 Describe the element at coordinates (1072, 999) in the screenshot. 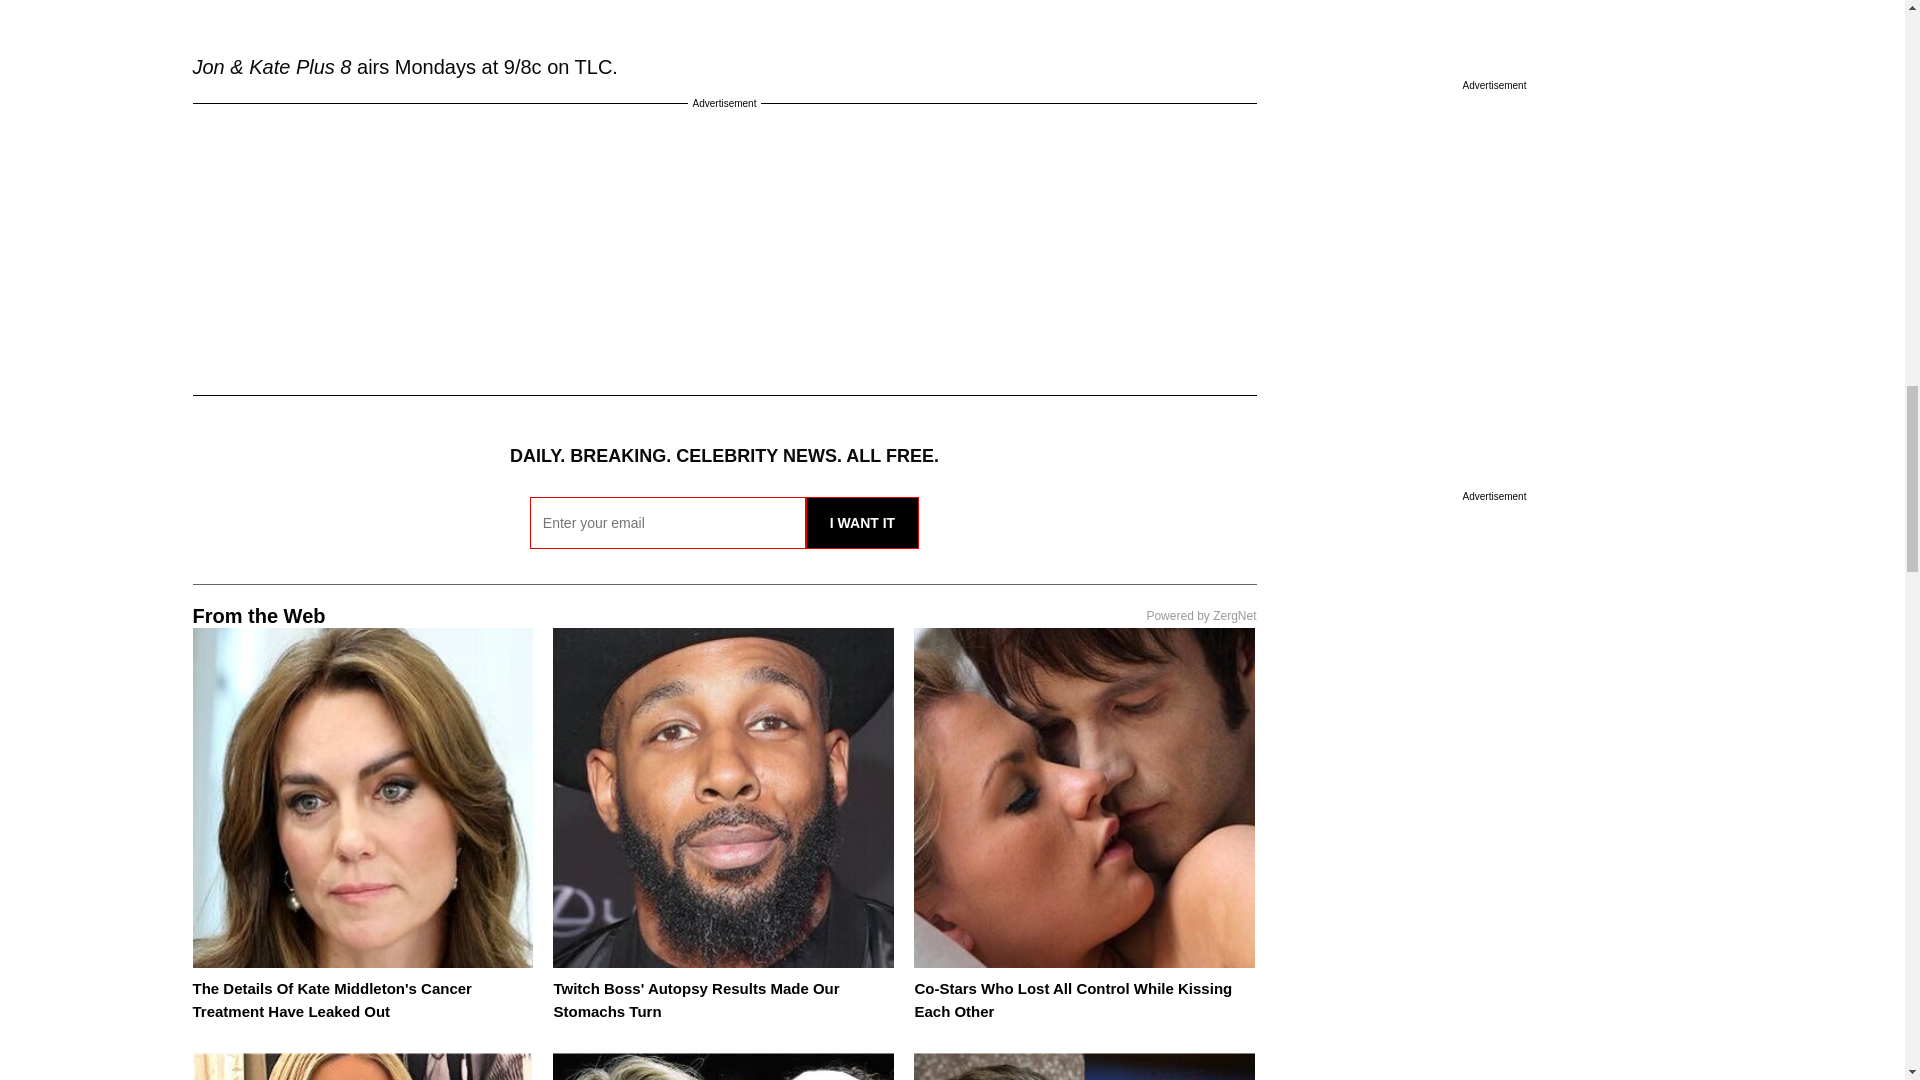

I see `Co-Stars Who Lost All Control While Kissing Each Other` at that location.